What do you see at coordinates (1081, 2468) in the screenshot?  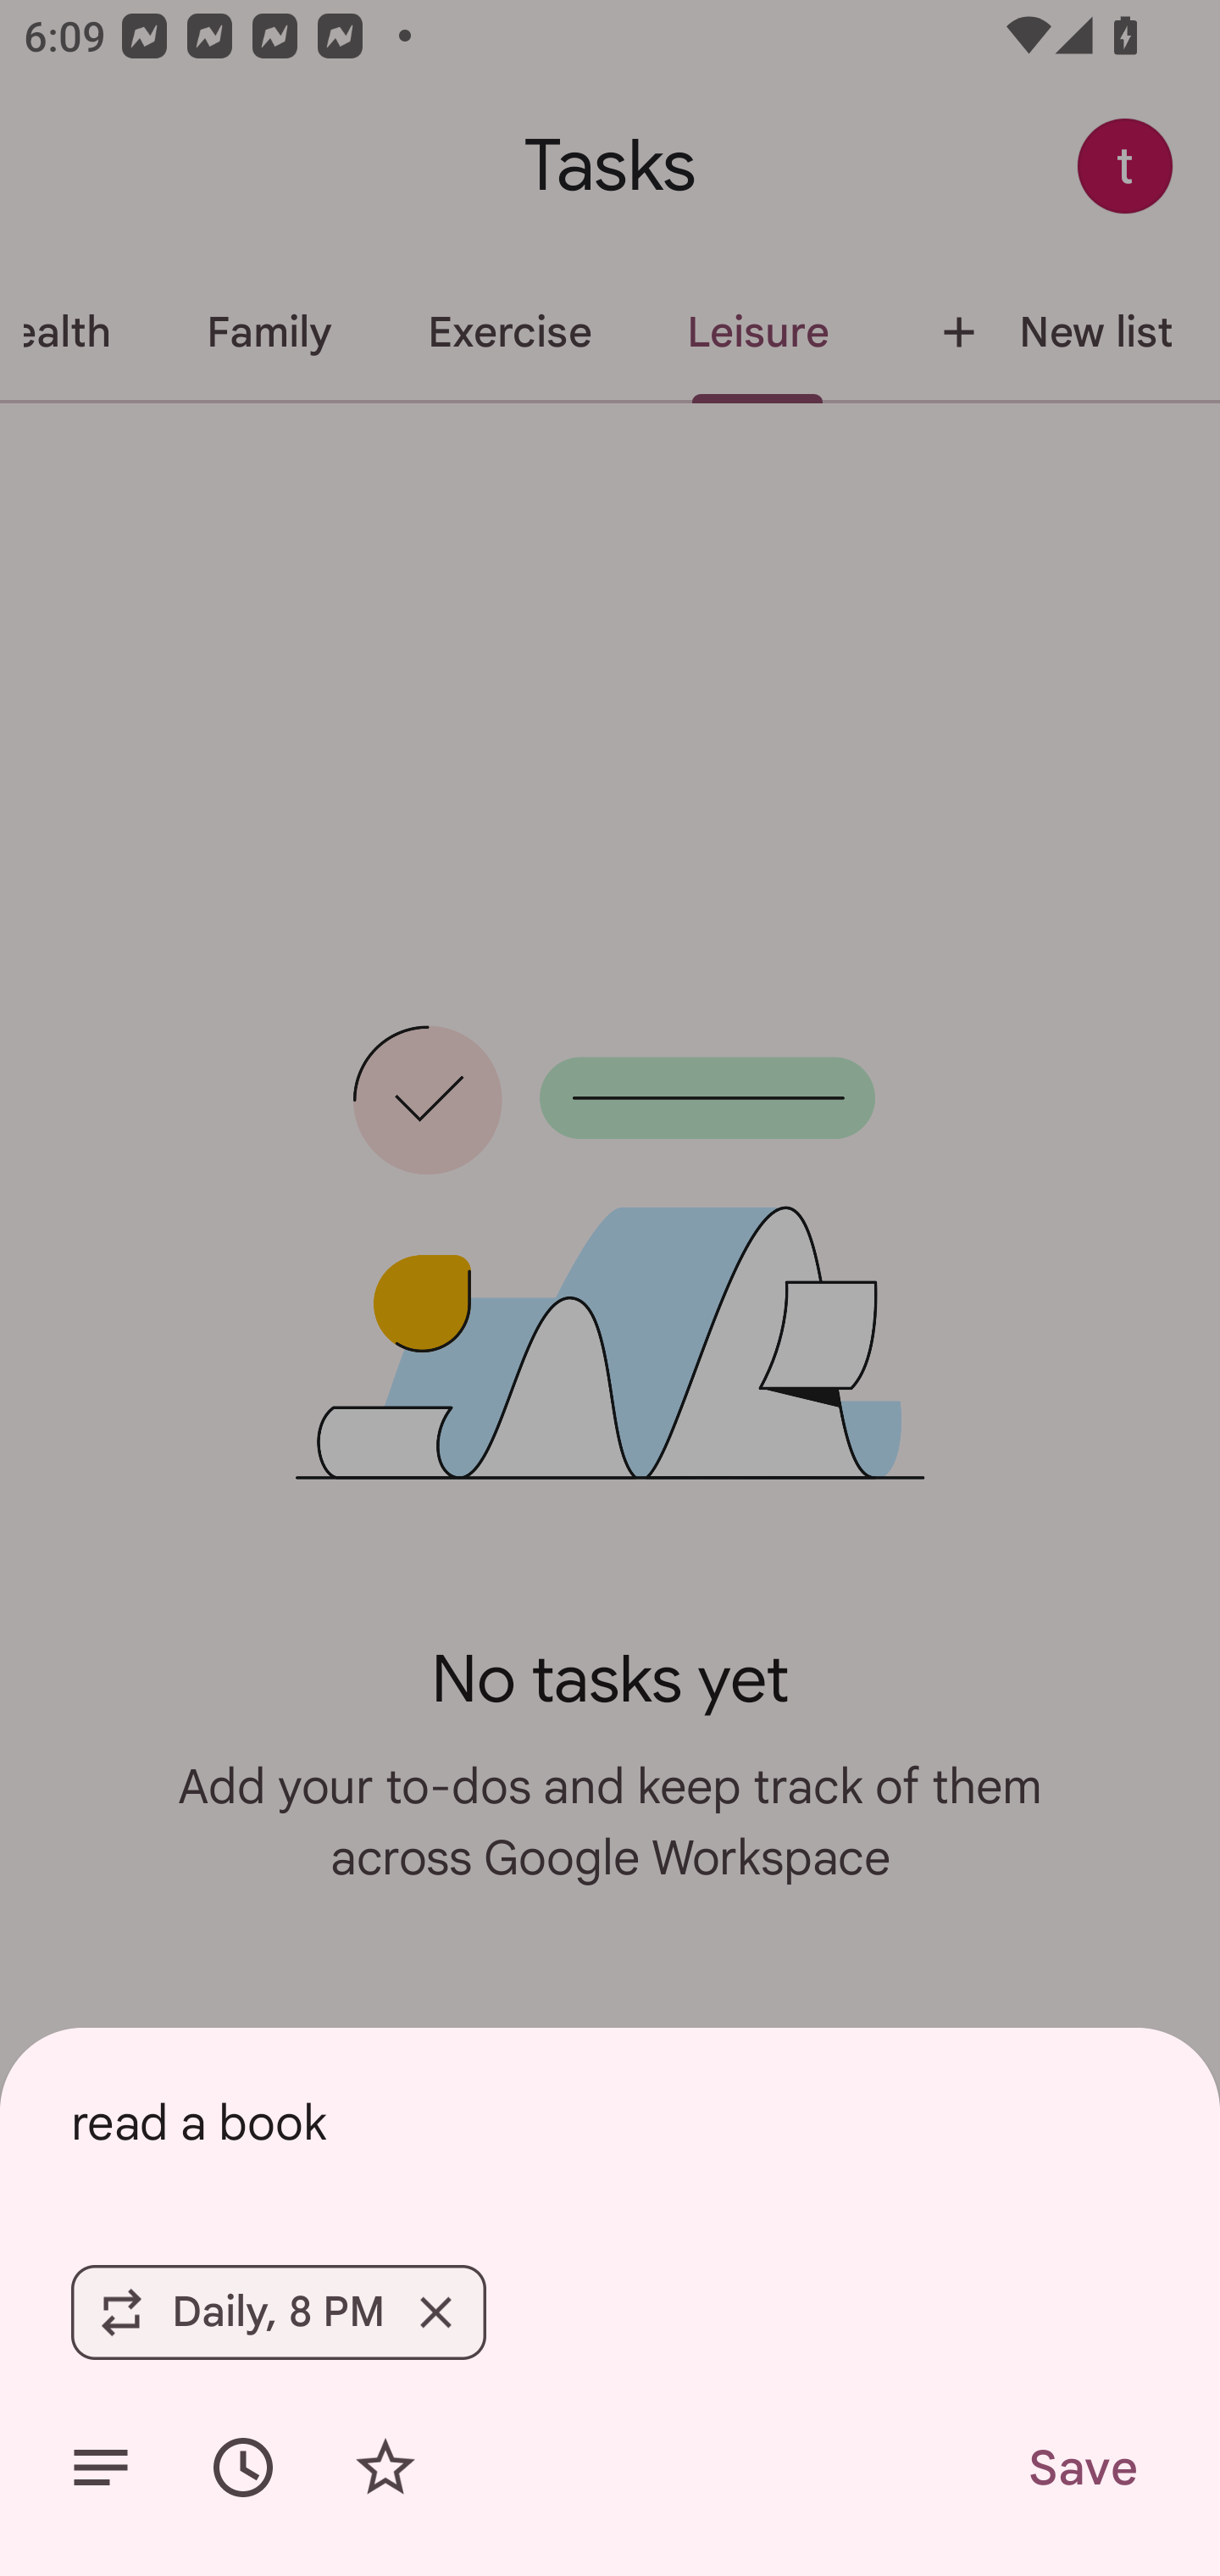 I see `Save` at bounding box center [1081, 2468].